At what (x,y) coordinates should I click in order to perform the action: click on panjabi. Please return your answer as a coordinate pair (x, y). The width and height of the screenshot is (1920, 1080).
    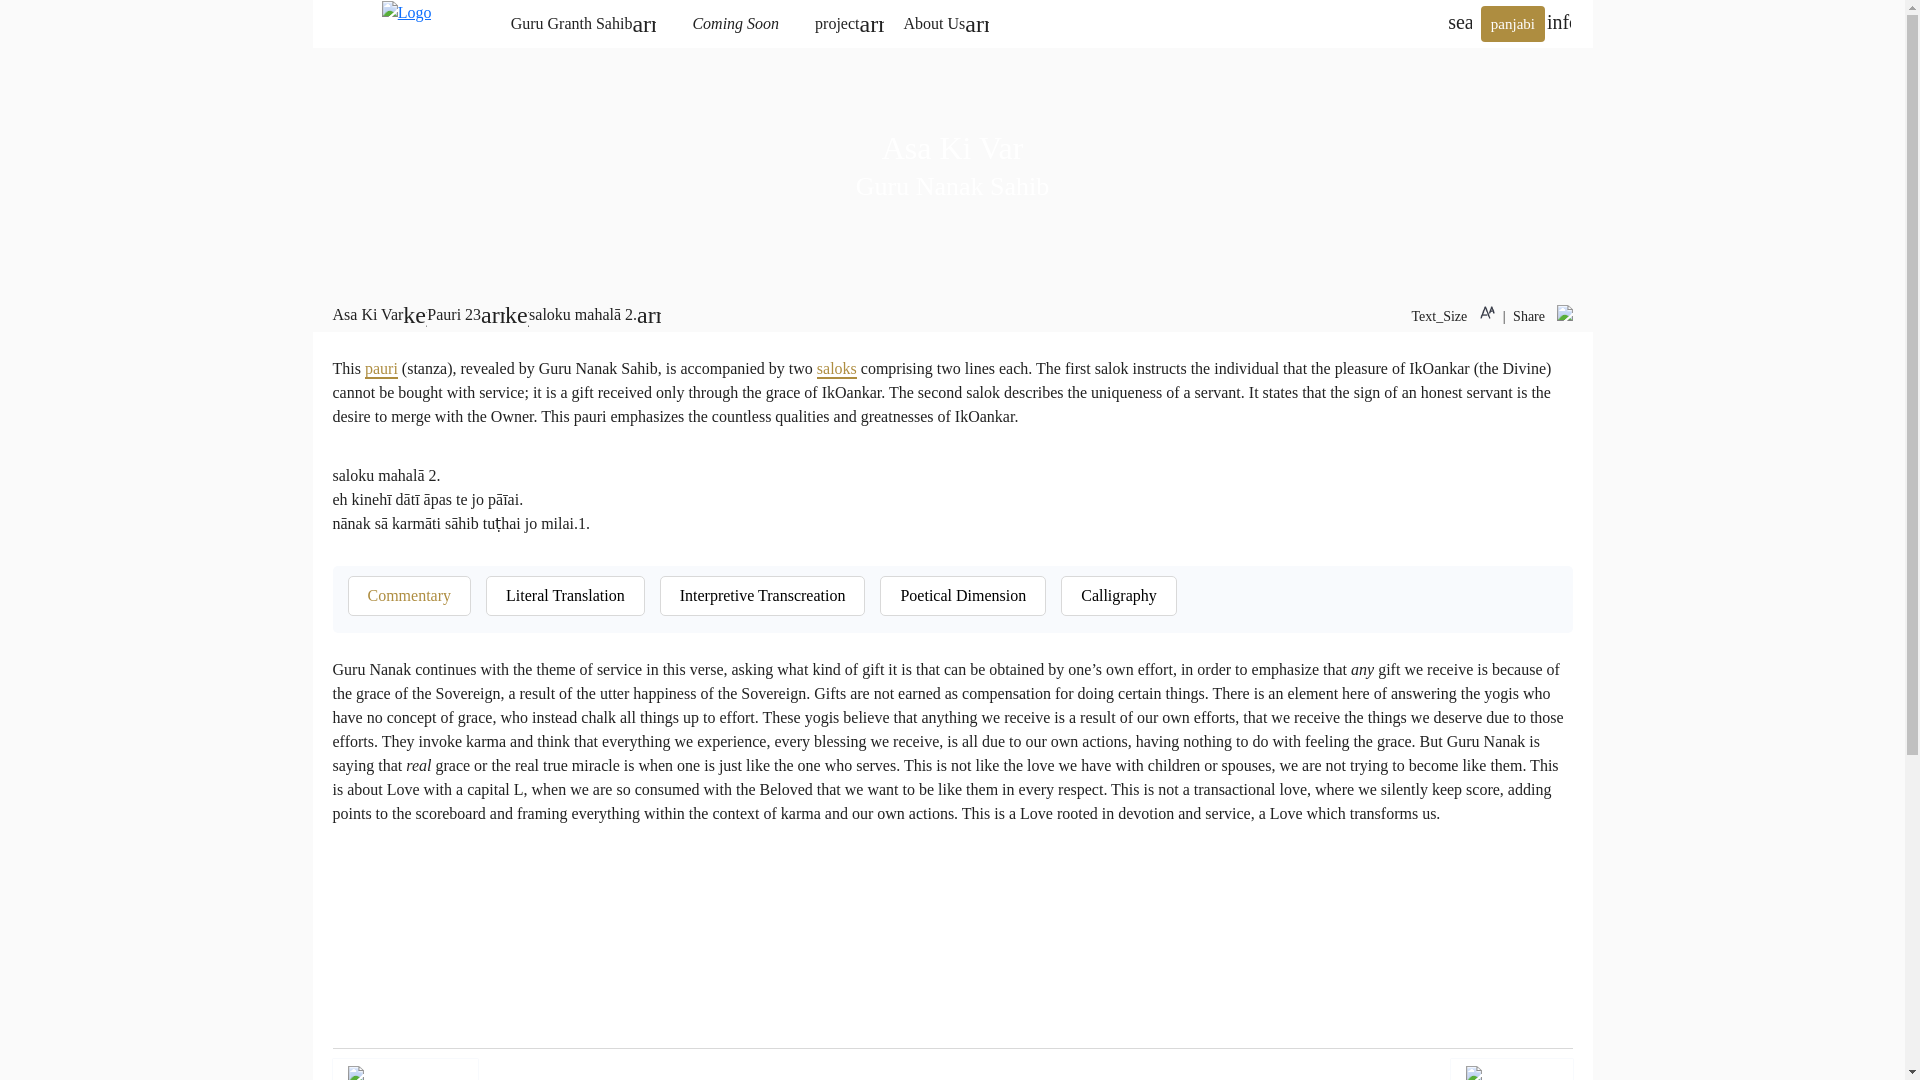
    Looking at the image, I should click on (1512, 24).